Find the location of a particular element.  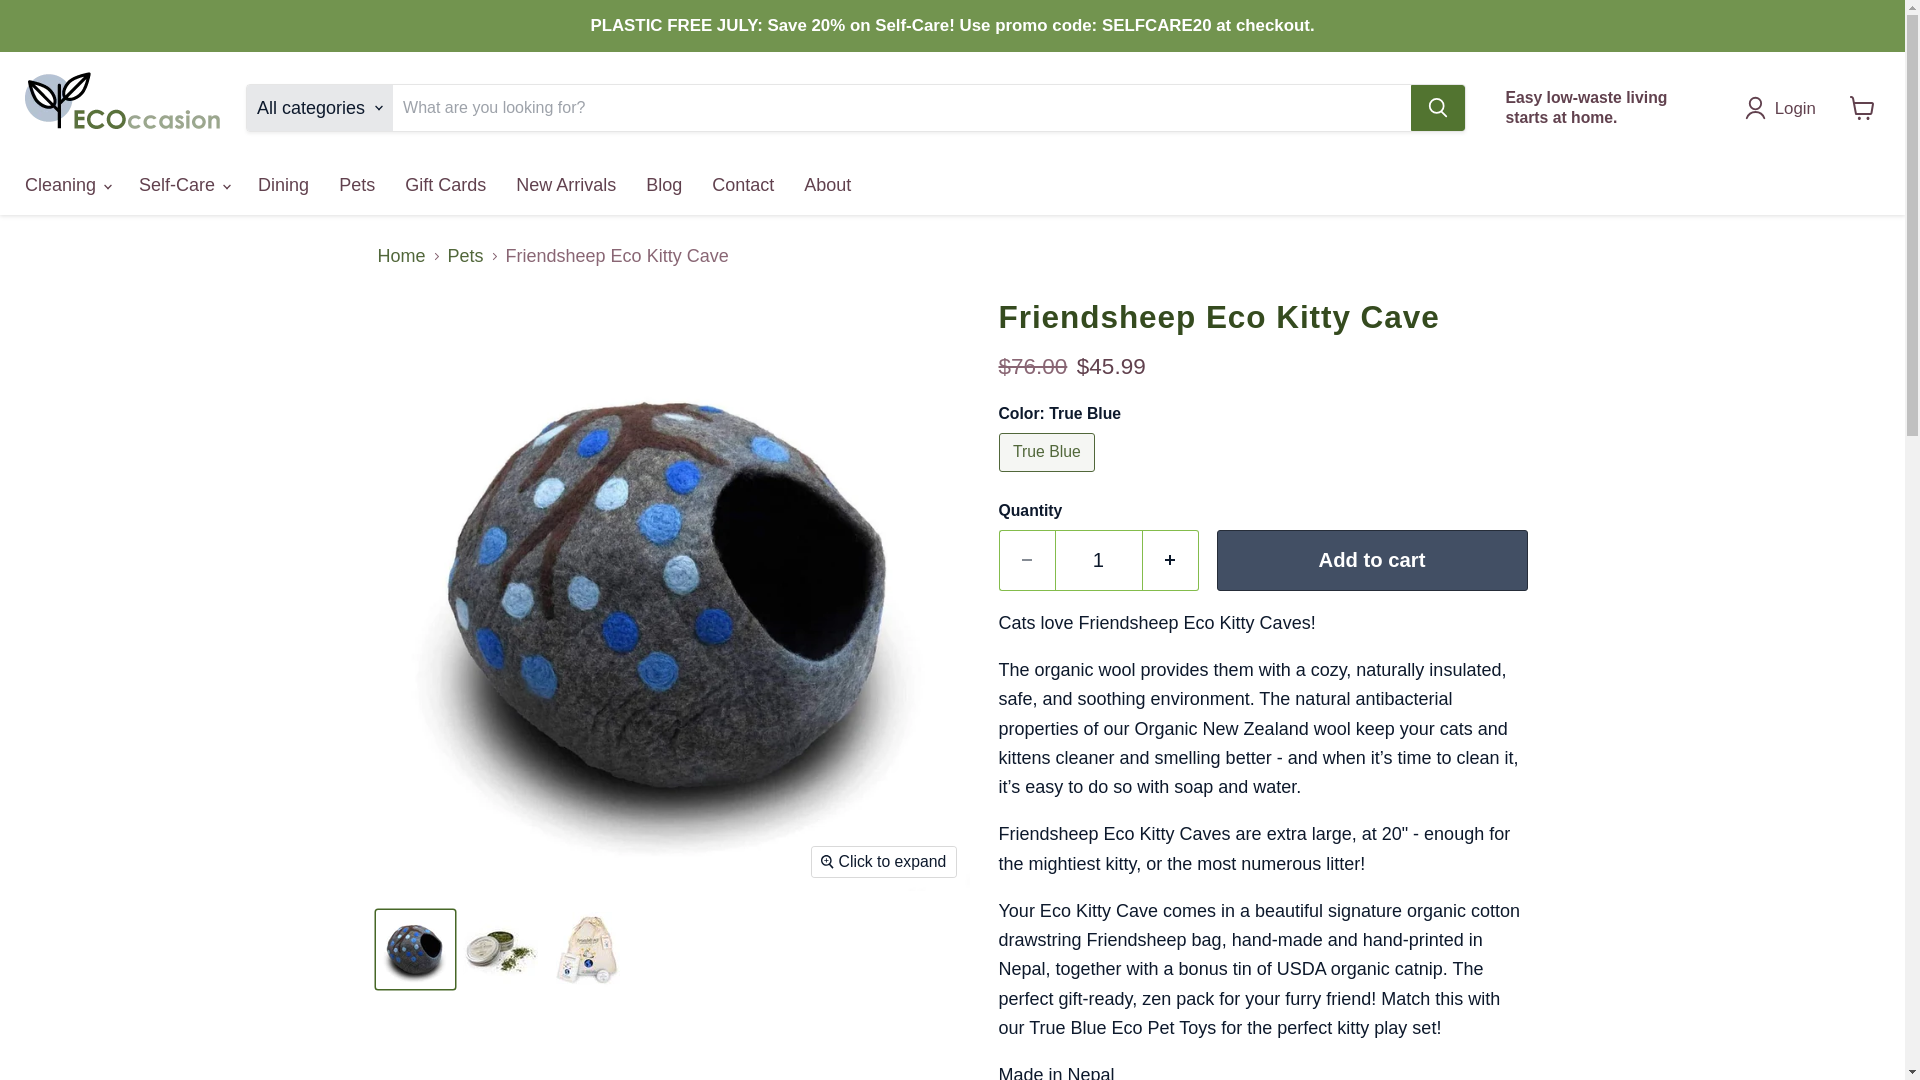

Contact is located at coordinates (742, 185).